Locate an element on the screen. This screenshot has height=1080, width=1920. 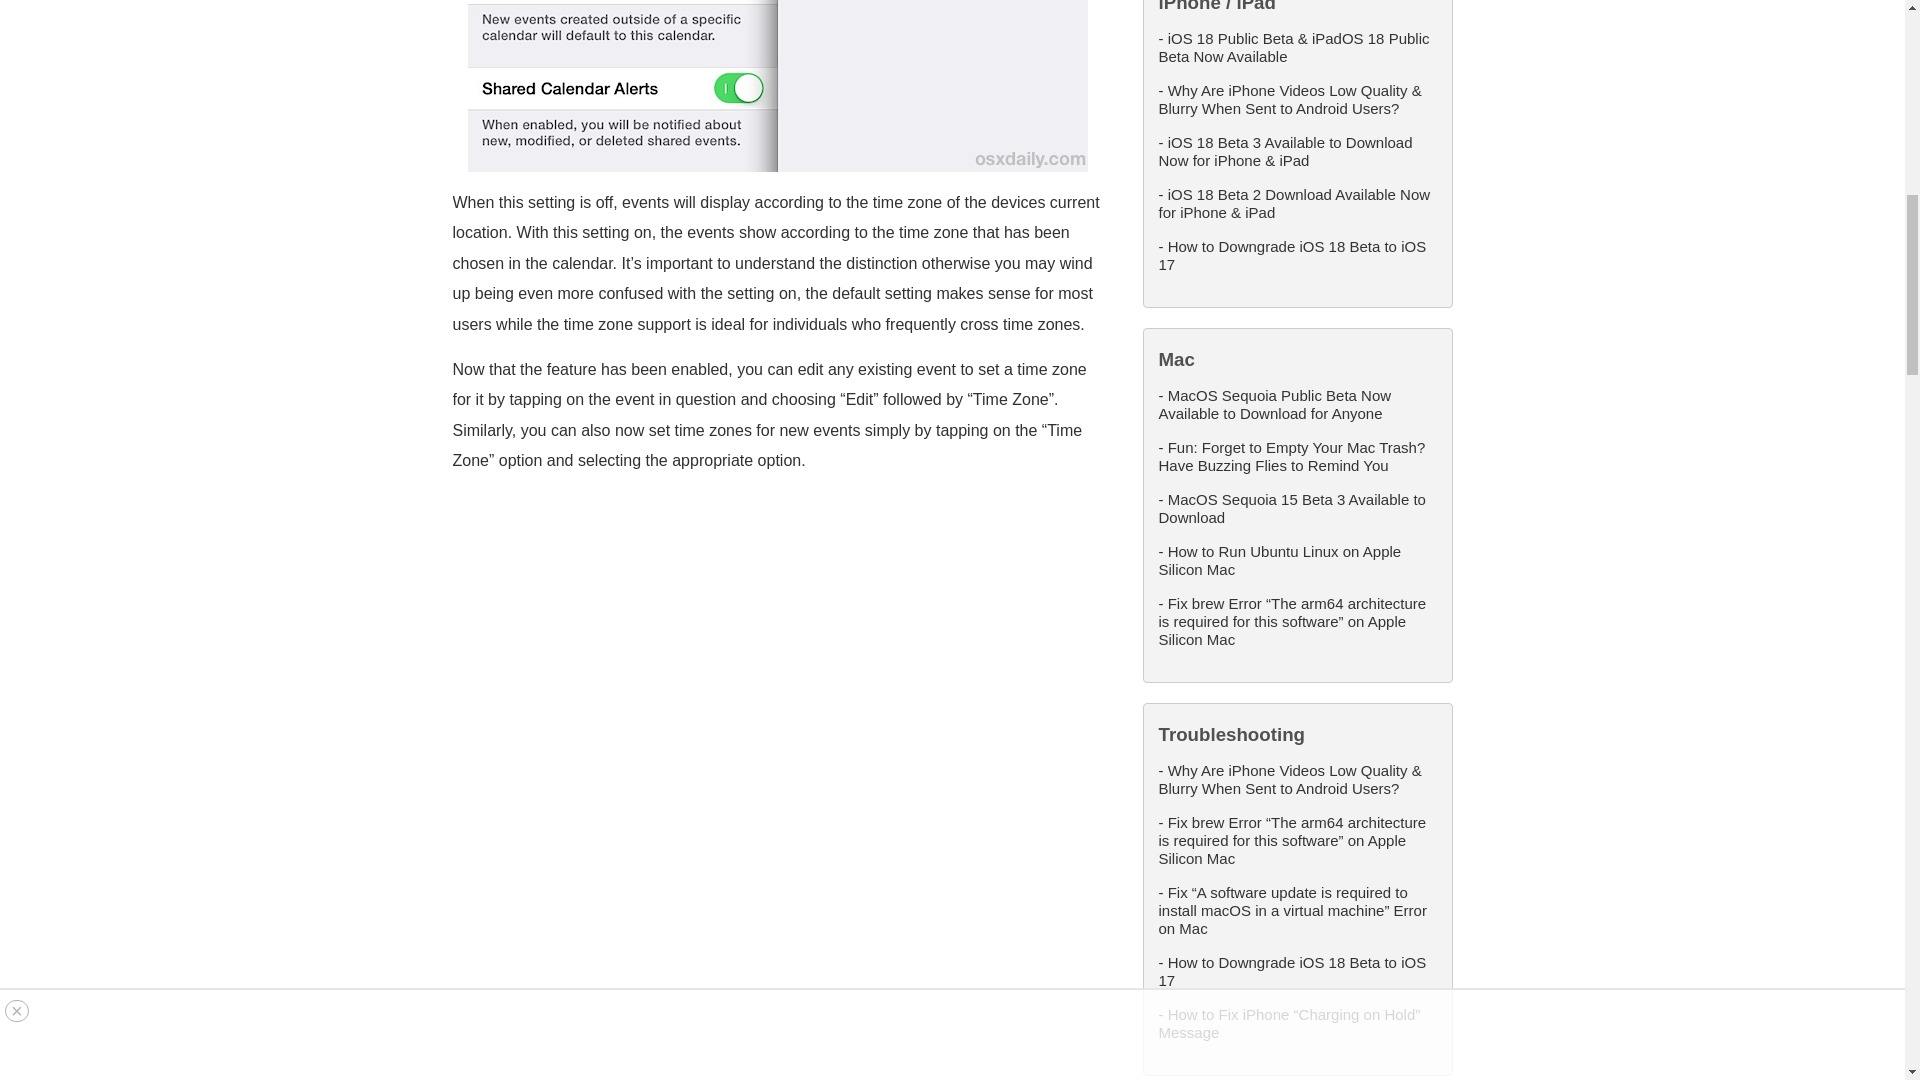
enable-time-zone-support-calendar-ios is located at coordinates (777, 86).